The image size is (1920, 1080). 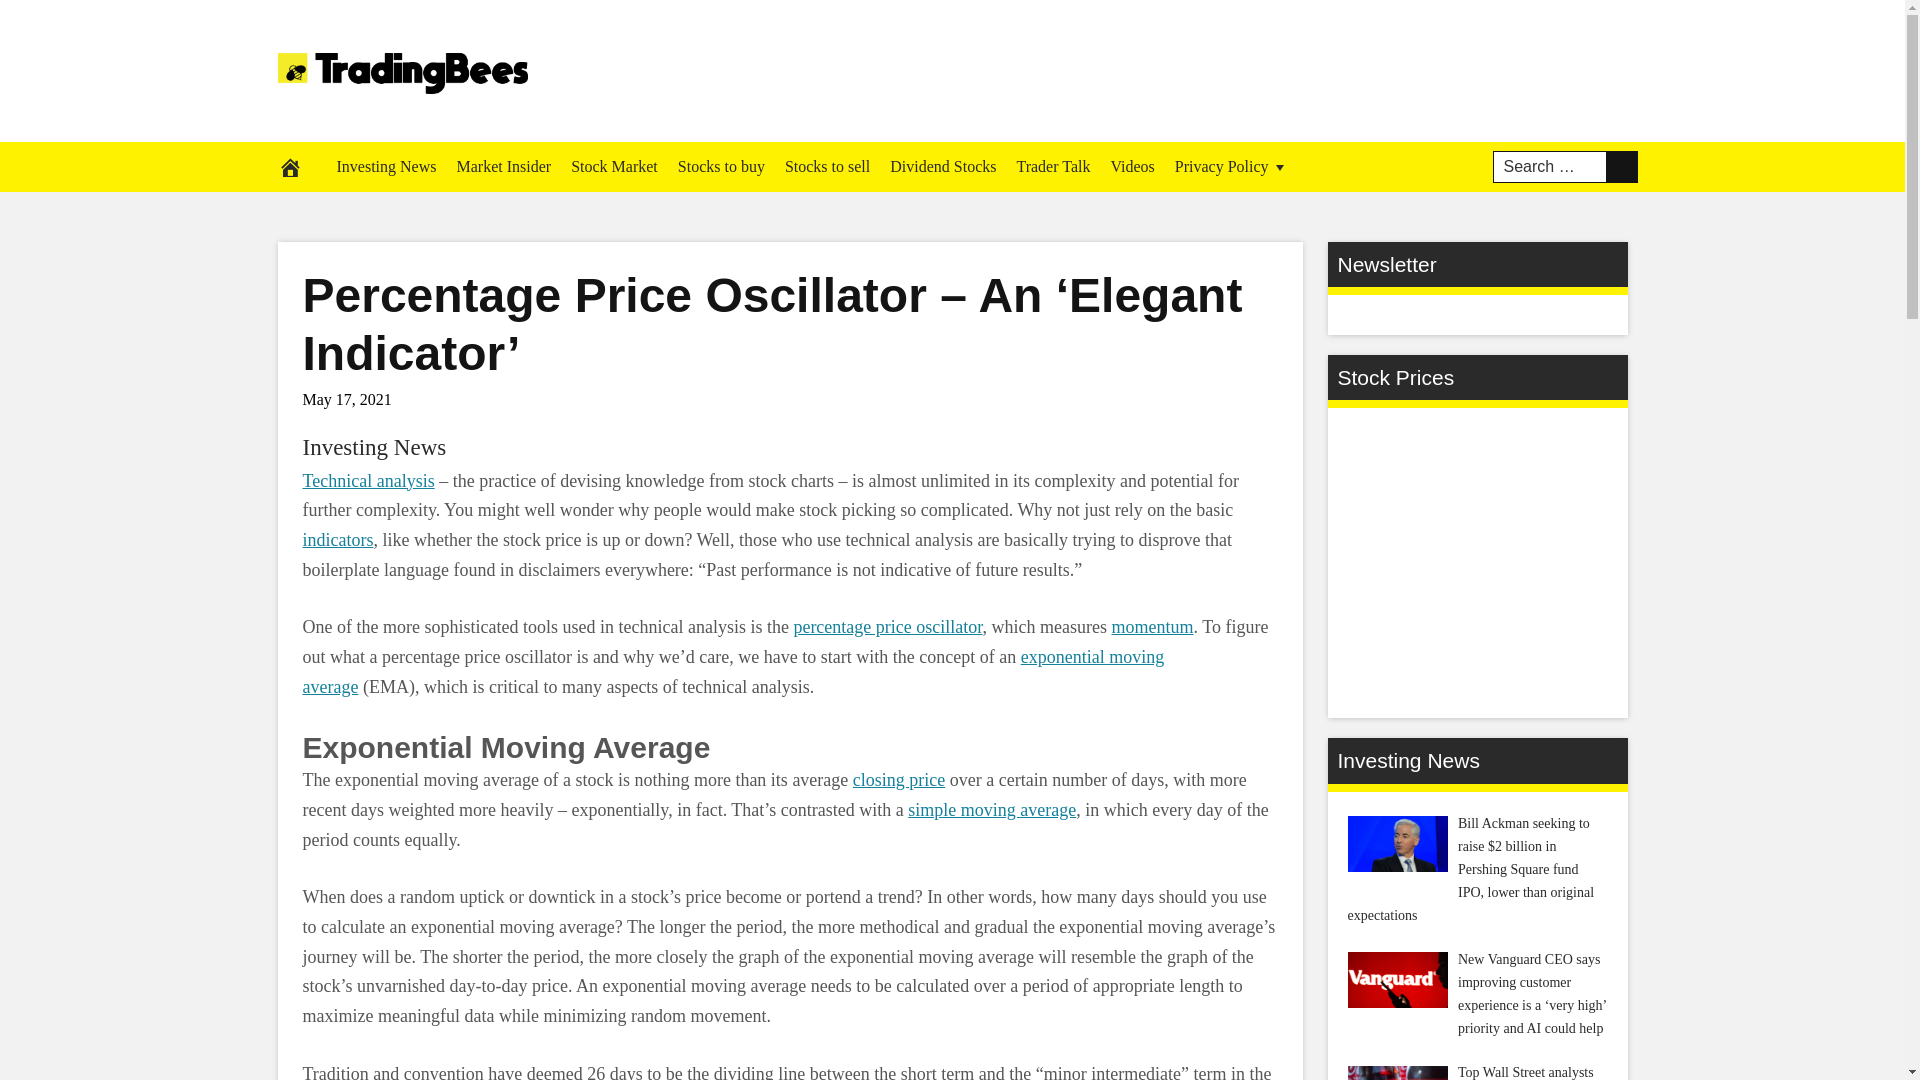 I want to click on Stocks to buy, so click(x=722, y=166).